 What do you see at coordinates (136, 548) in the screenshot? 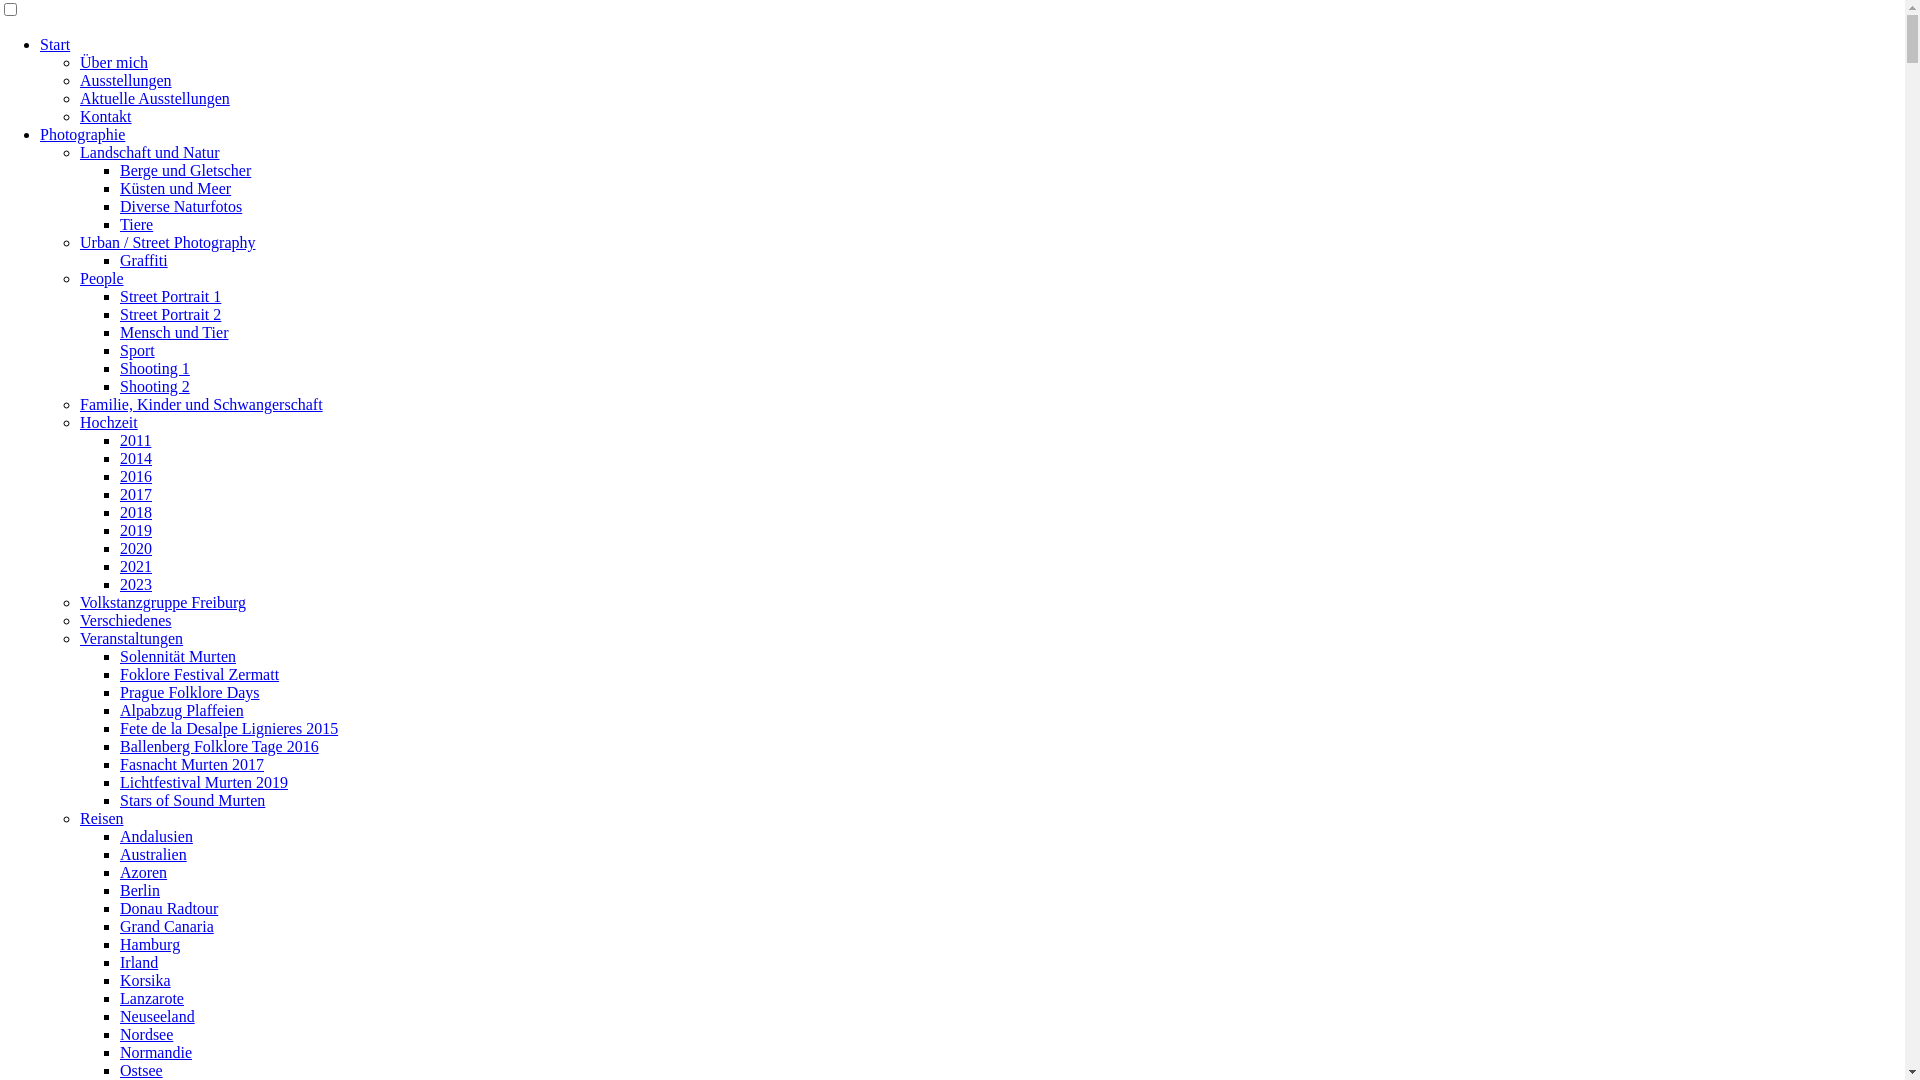
I see `2020` at bounding box center [136, 548].